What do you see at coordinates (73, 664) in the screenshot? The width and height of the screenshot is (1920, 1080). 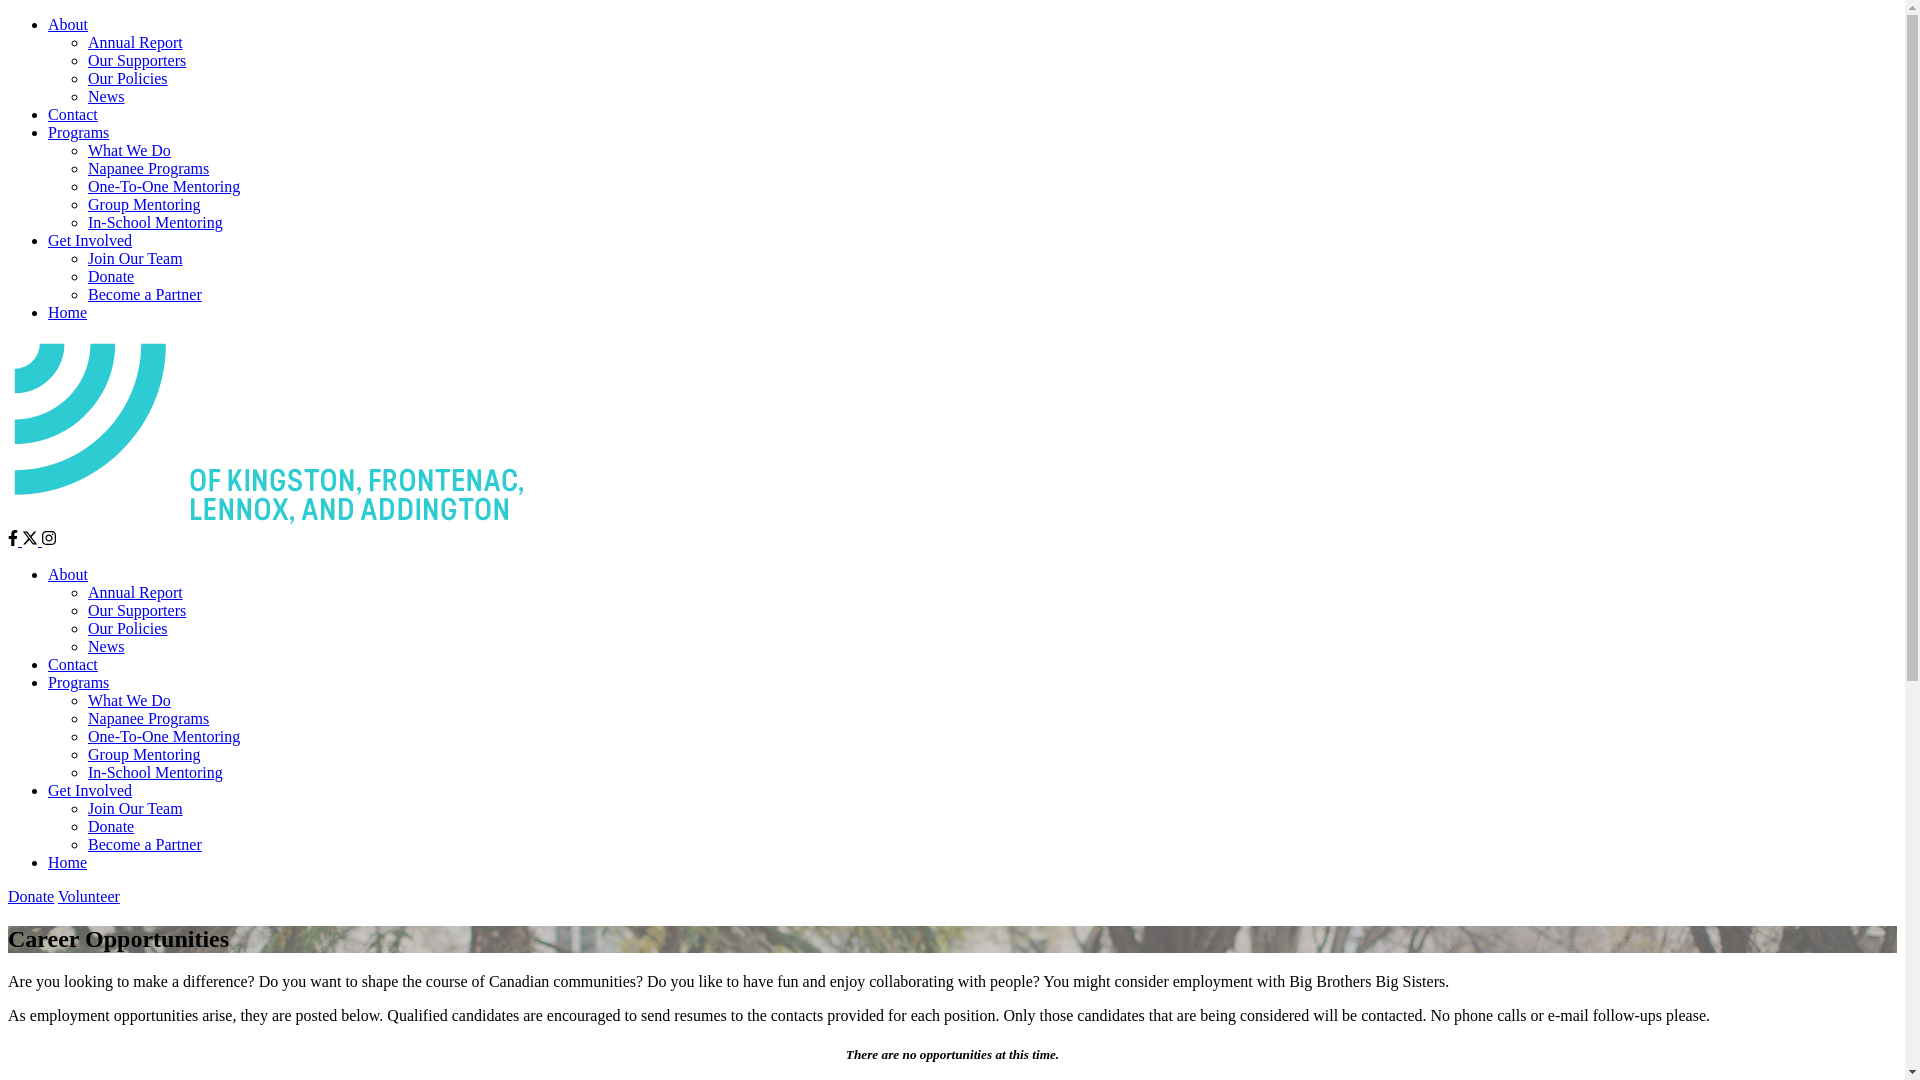 I see `Contact` at bounding box center [73, 664].